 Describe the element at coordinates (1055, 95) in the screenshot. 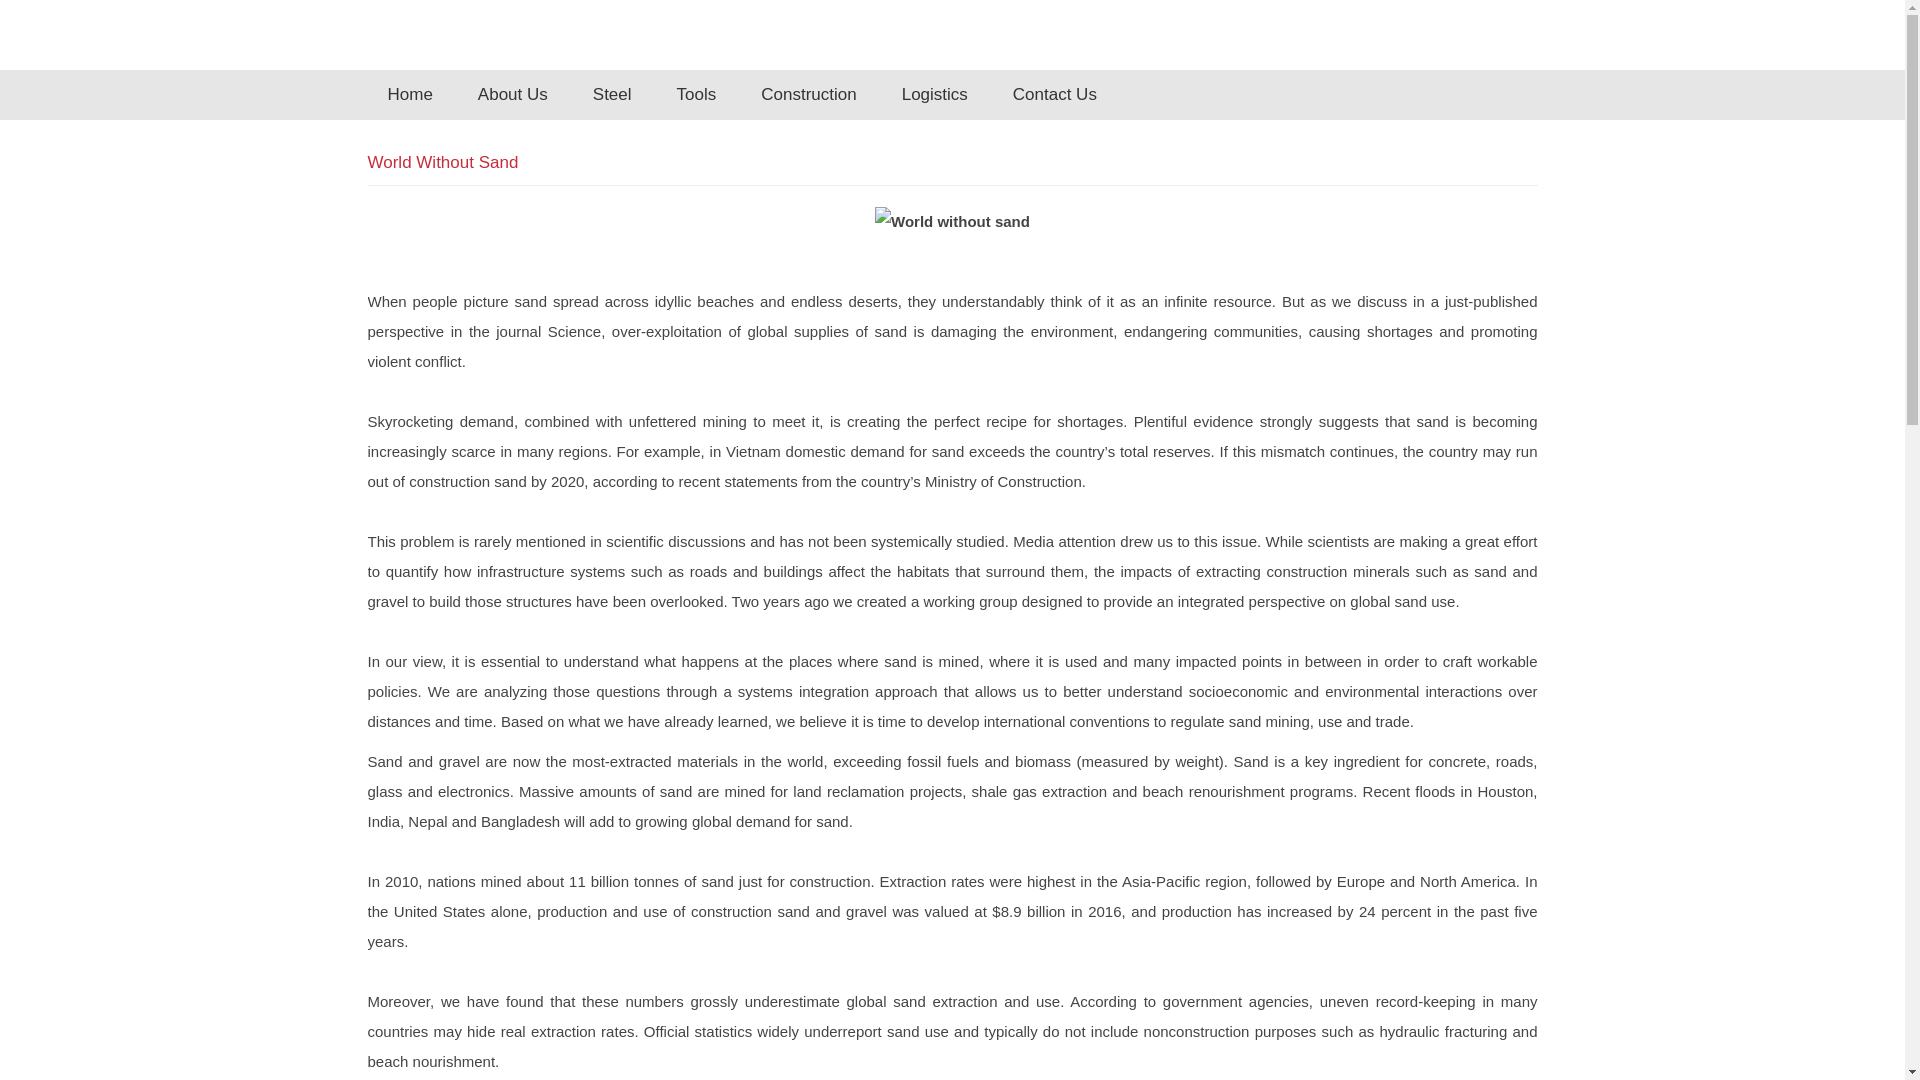

I see `Contact Us` at that location.